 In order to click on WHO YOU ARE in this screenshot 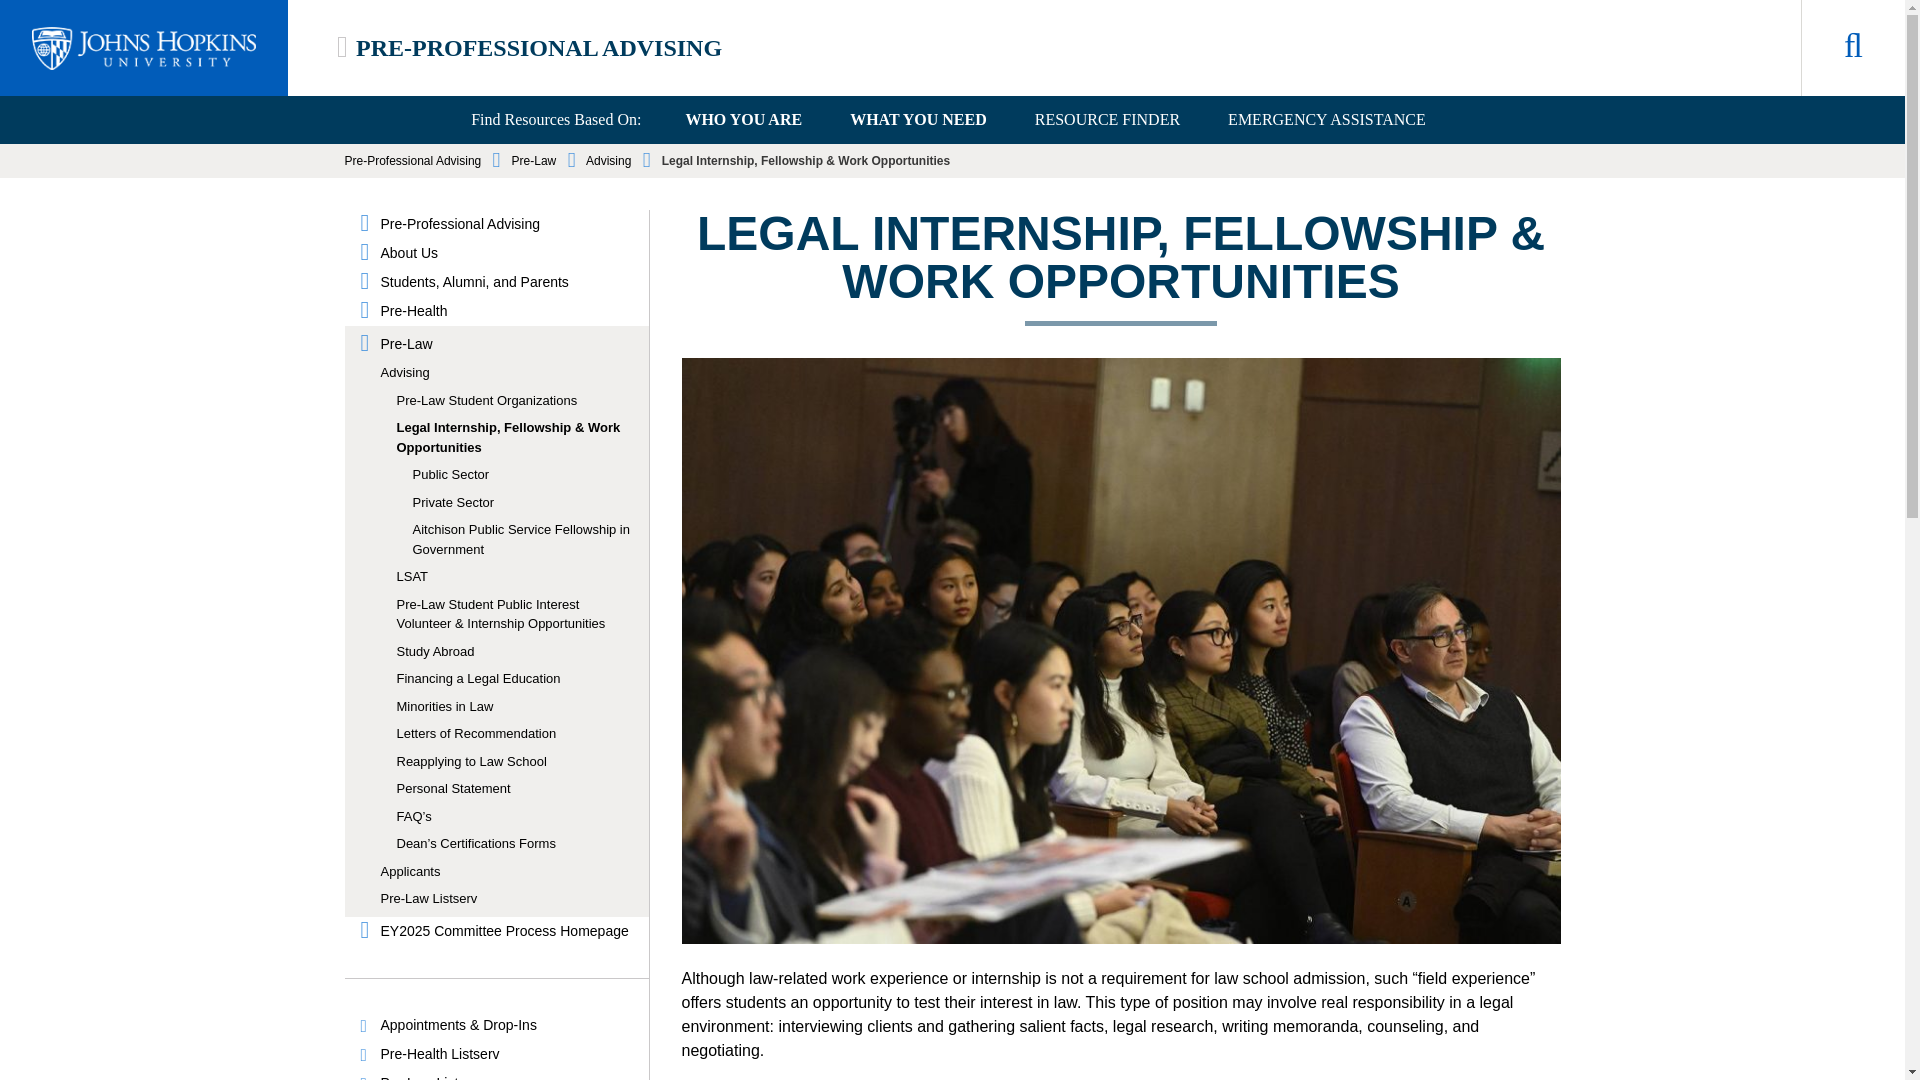, I will do `click(742, 120)`.